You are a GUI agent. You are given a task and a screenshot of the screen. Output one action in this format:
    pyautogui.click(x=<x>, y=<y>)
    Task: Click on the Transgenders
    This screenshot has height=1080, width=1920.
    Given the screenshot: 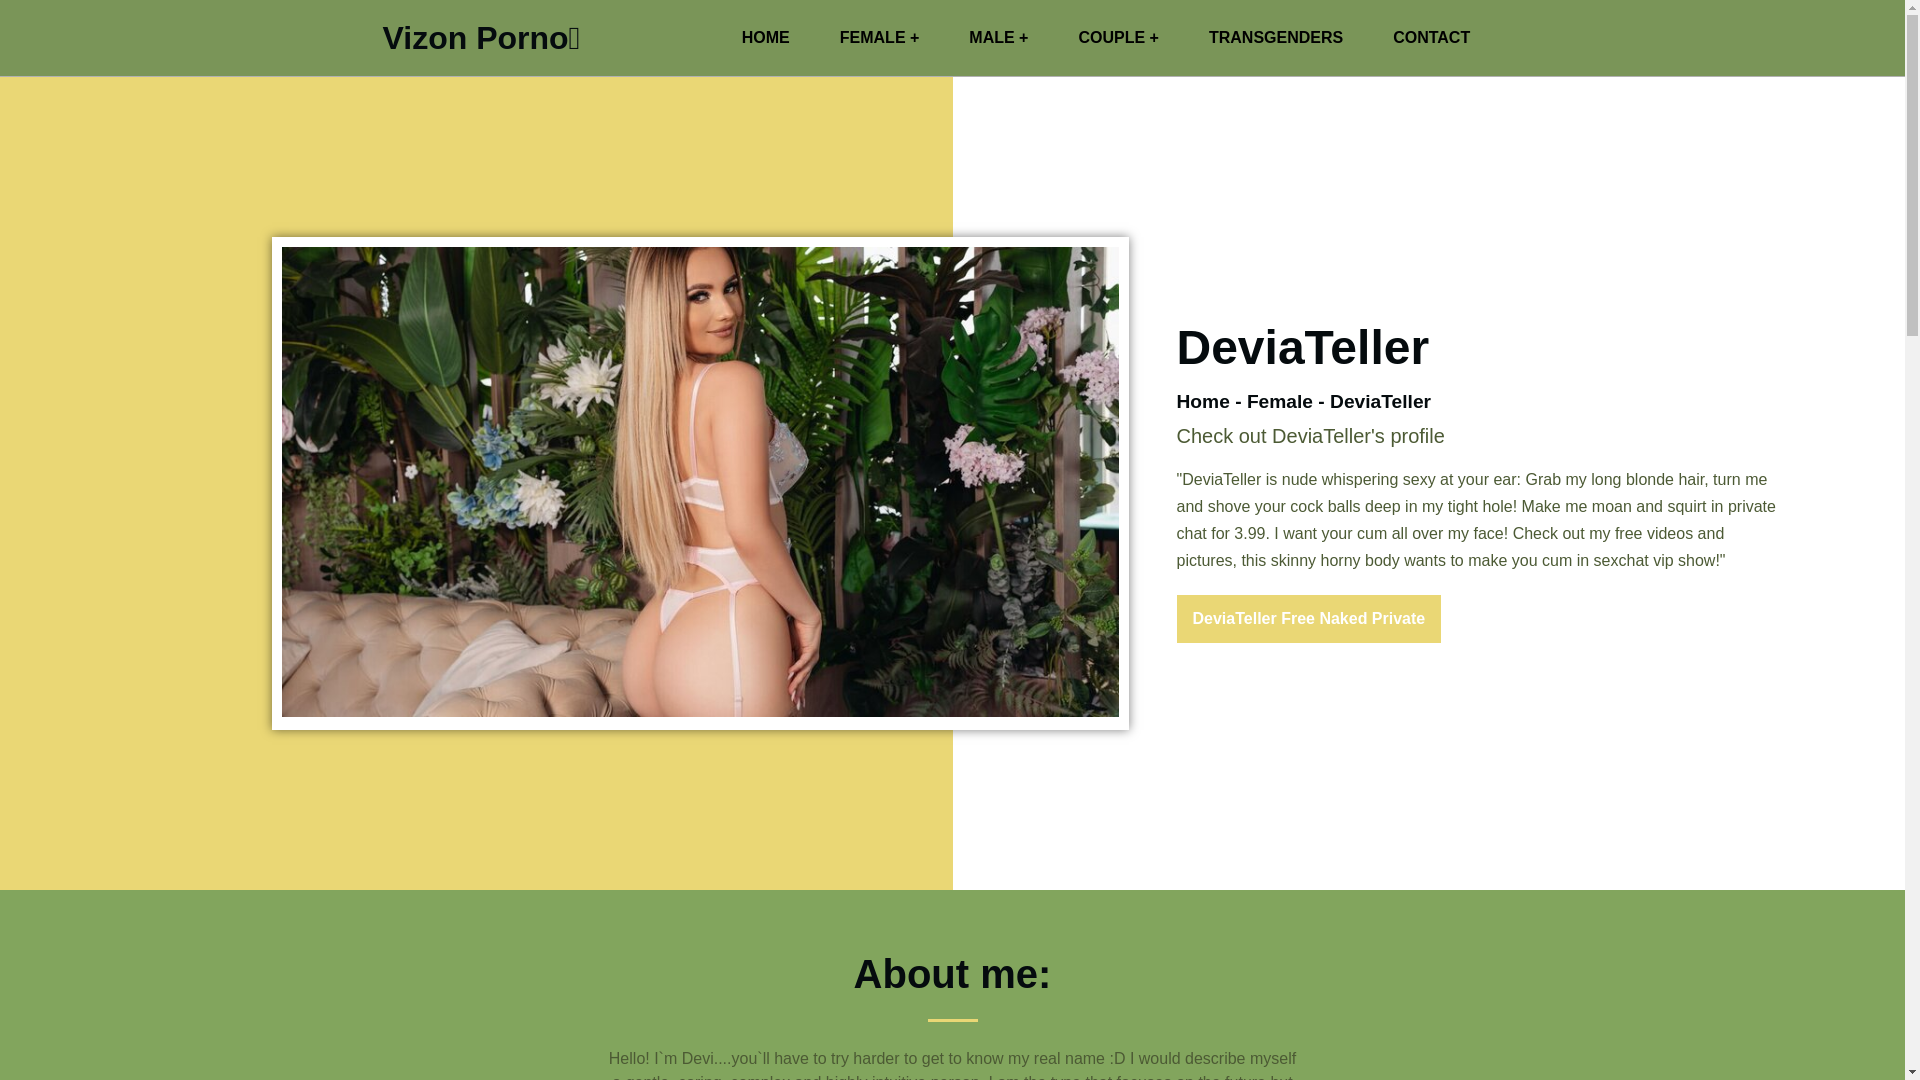 What is the action you would take?
    pyautogui.click(x=1276, y=38)
    